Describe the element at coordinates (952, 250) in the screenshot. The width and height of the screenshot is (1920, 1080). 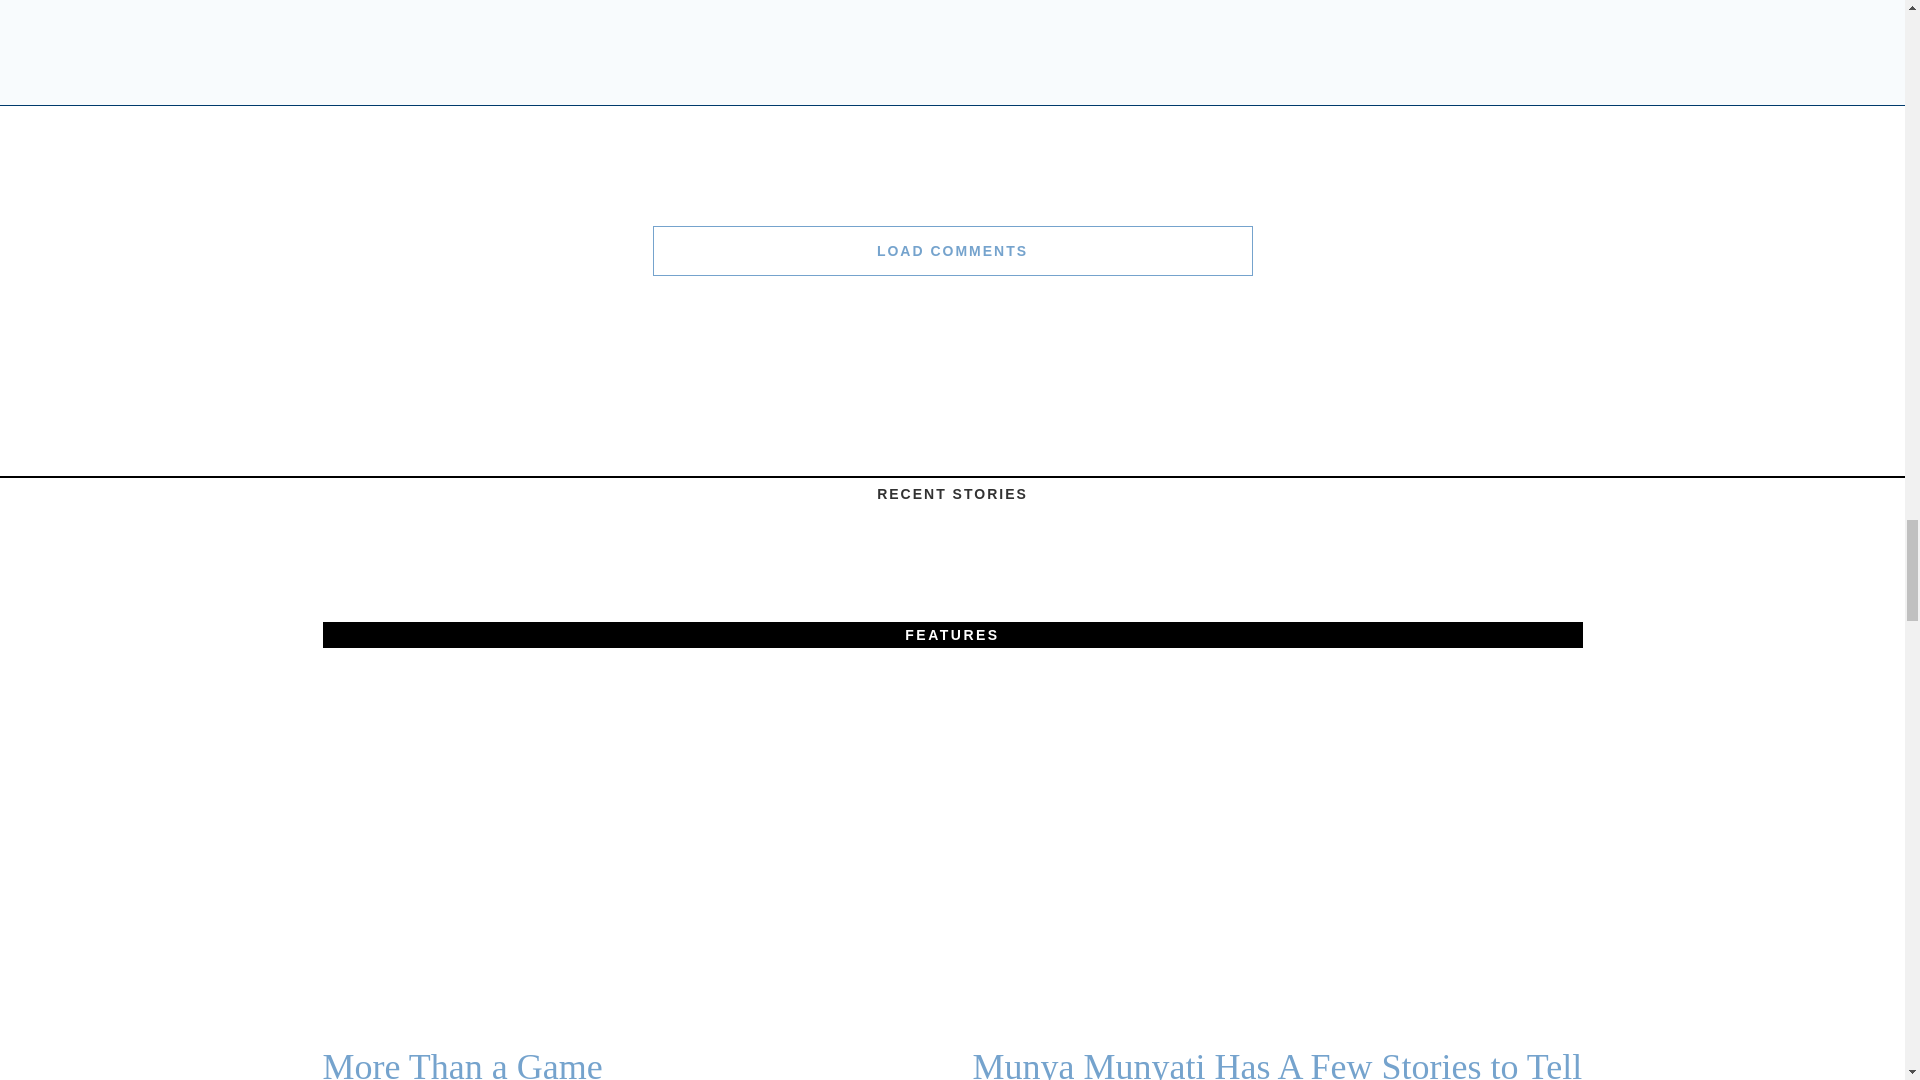
I see `LOAD COMMENTS` at that location.